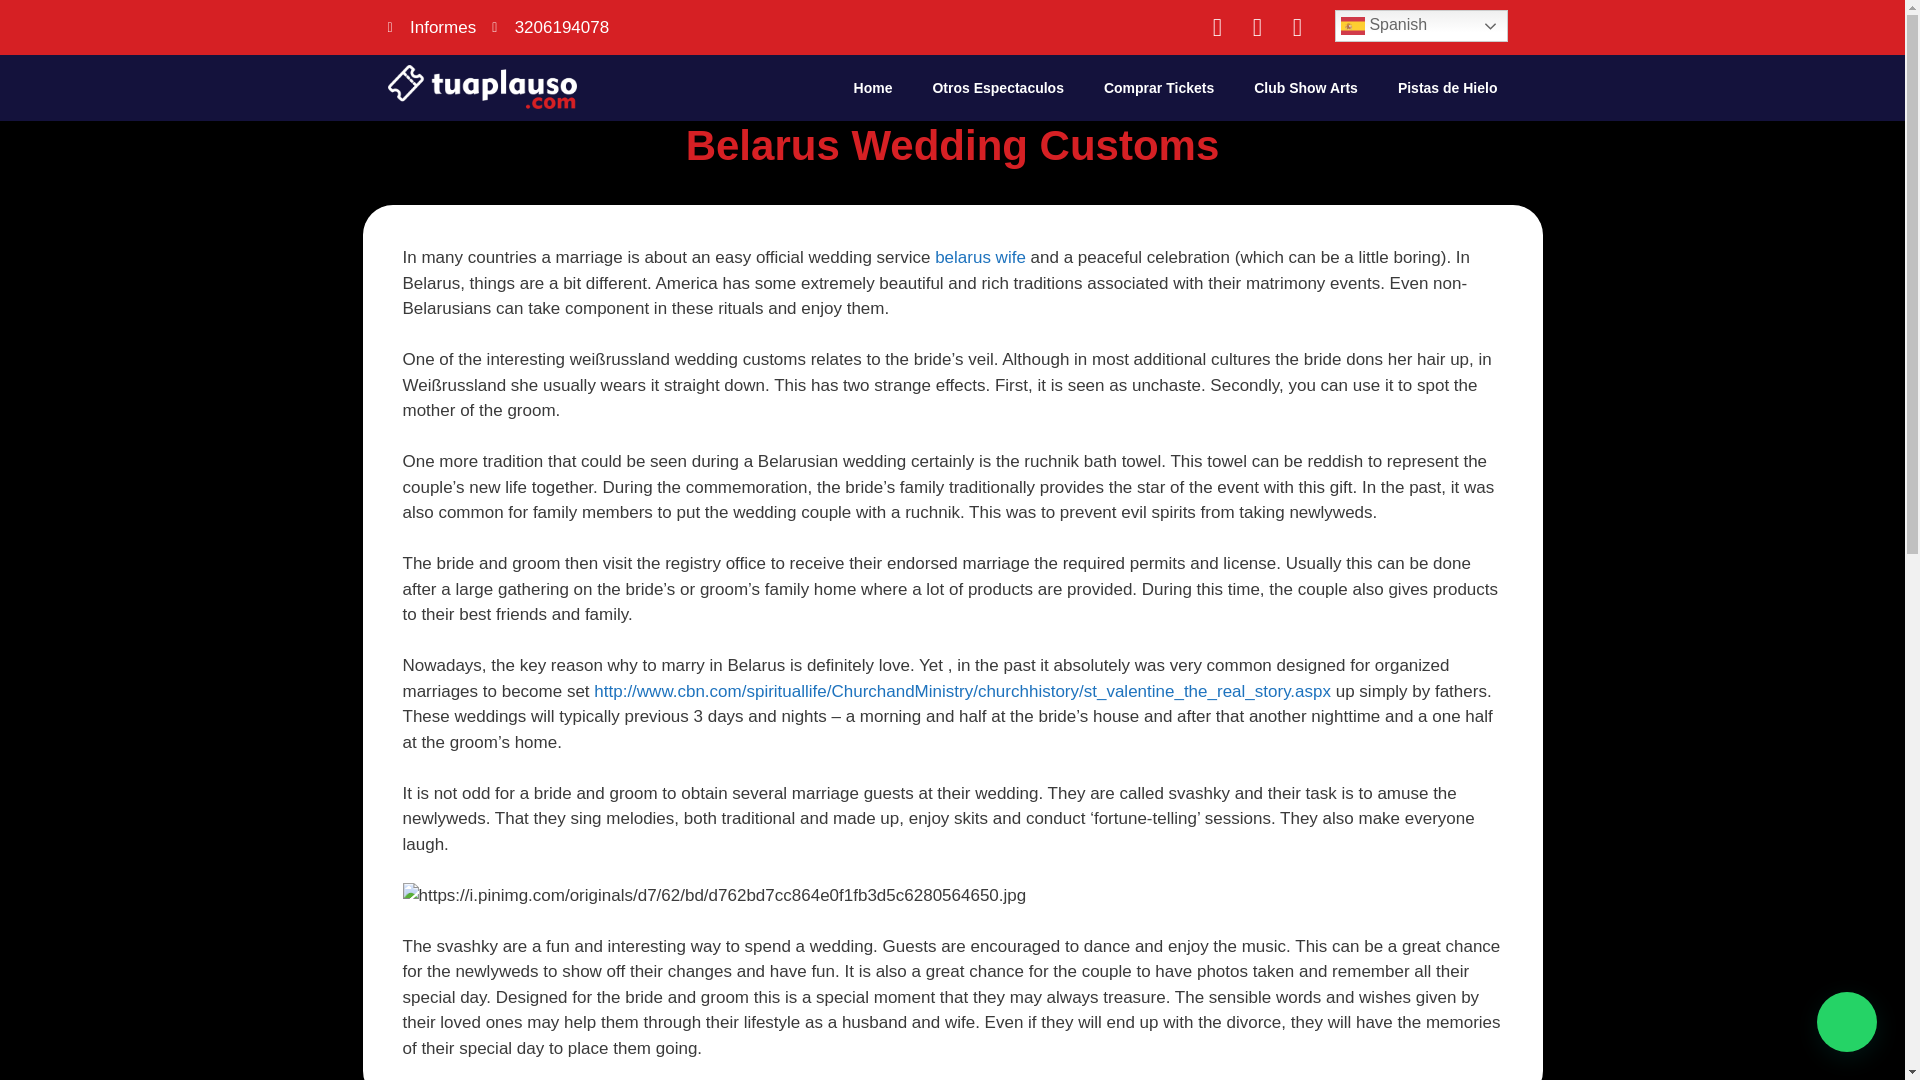 The width and height of the screenshot is (1920, 1080). What do you see at coordinates (873, 88) in the screenshot?
I see `Home` at bounding box center [873, 88].